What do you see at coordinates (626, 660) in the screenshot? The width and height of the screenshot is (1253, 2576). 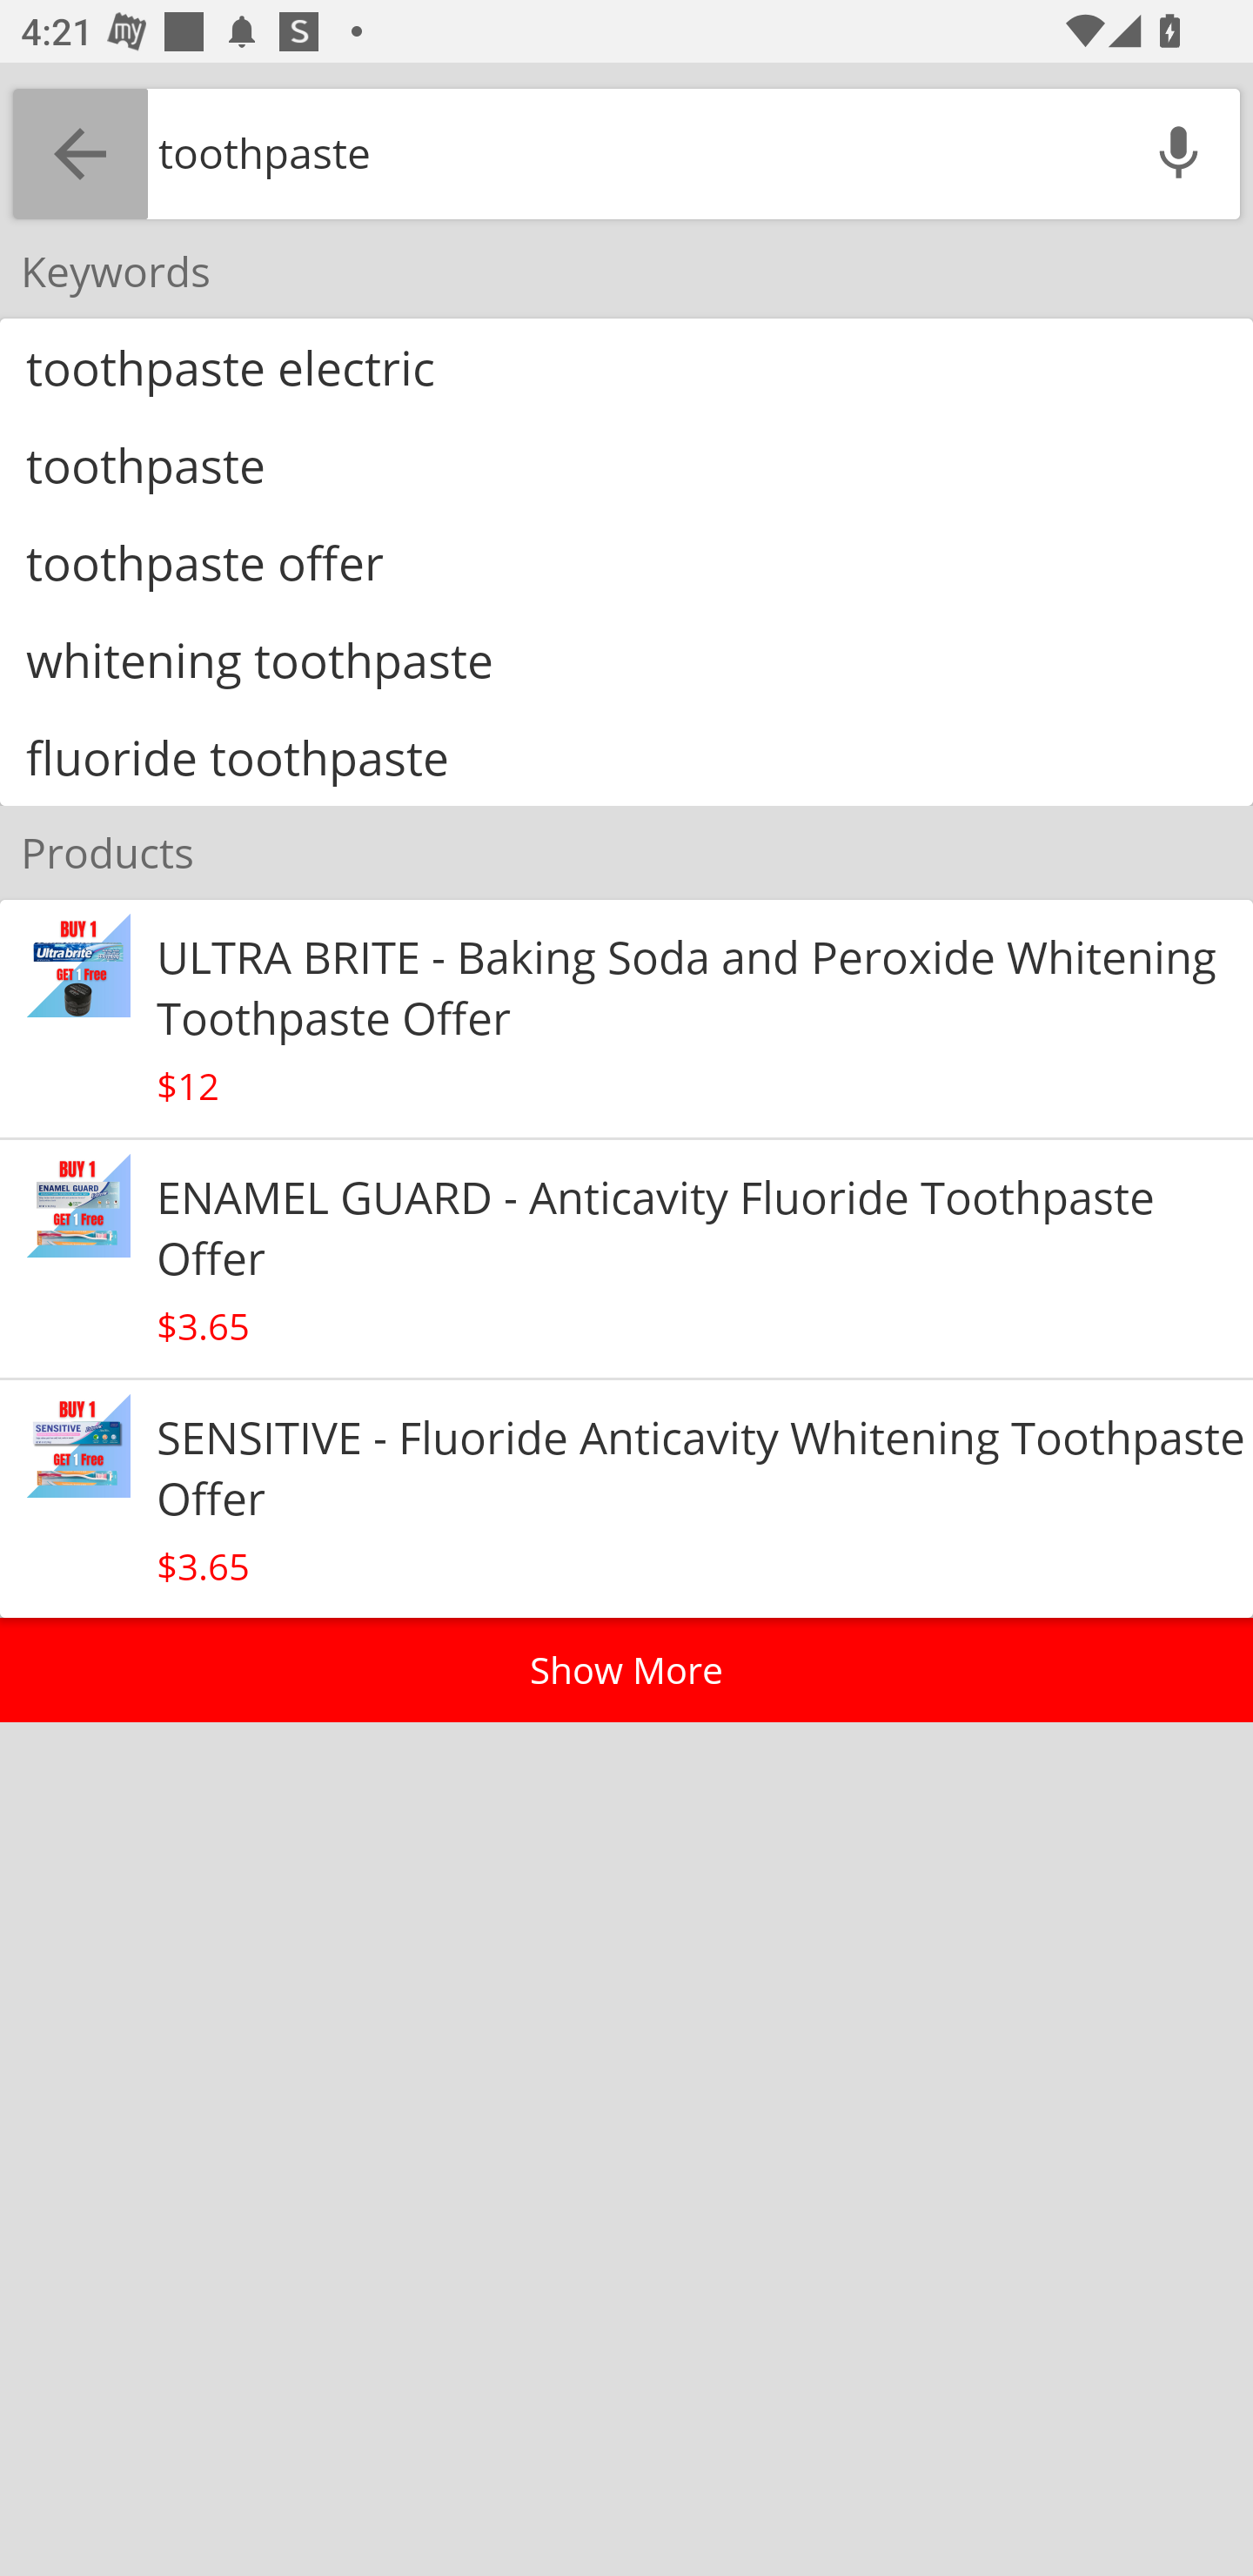 I see `whitening toothpaste` at bounding box center [626, 660].